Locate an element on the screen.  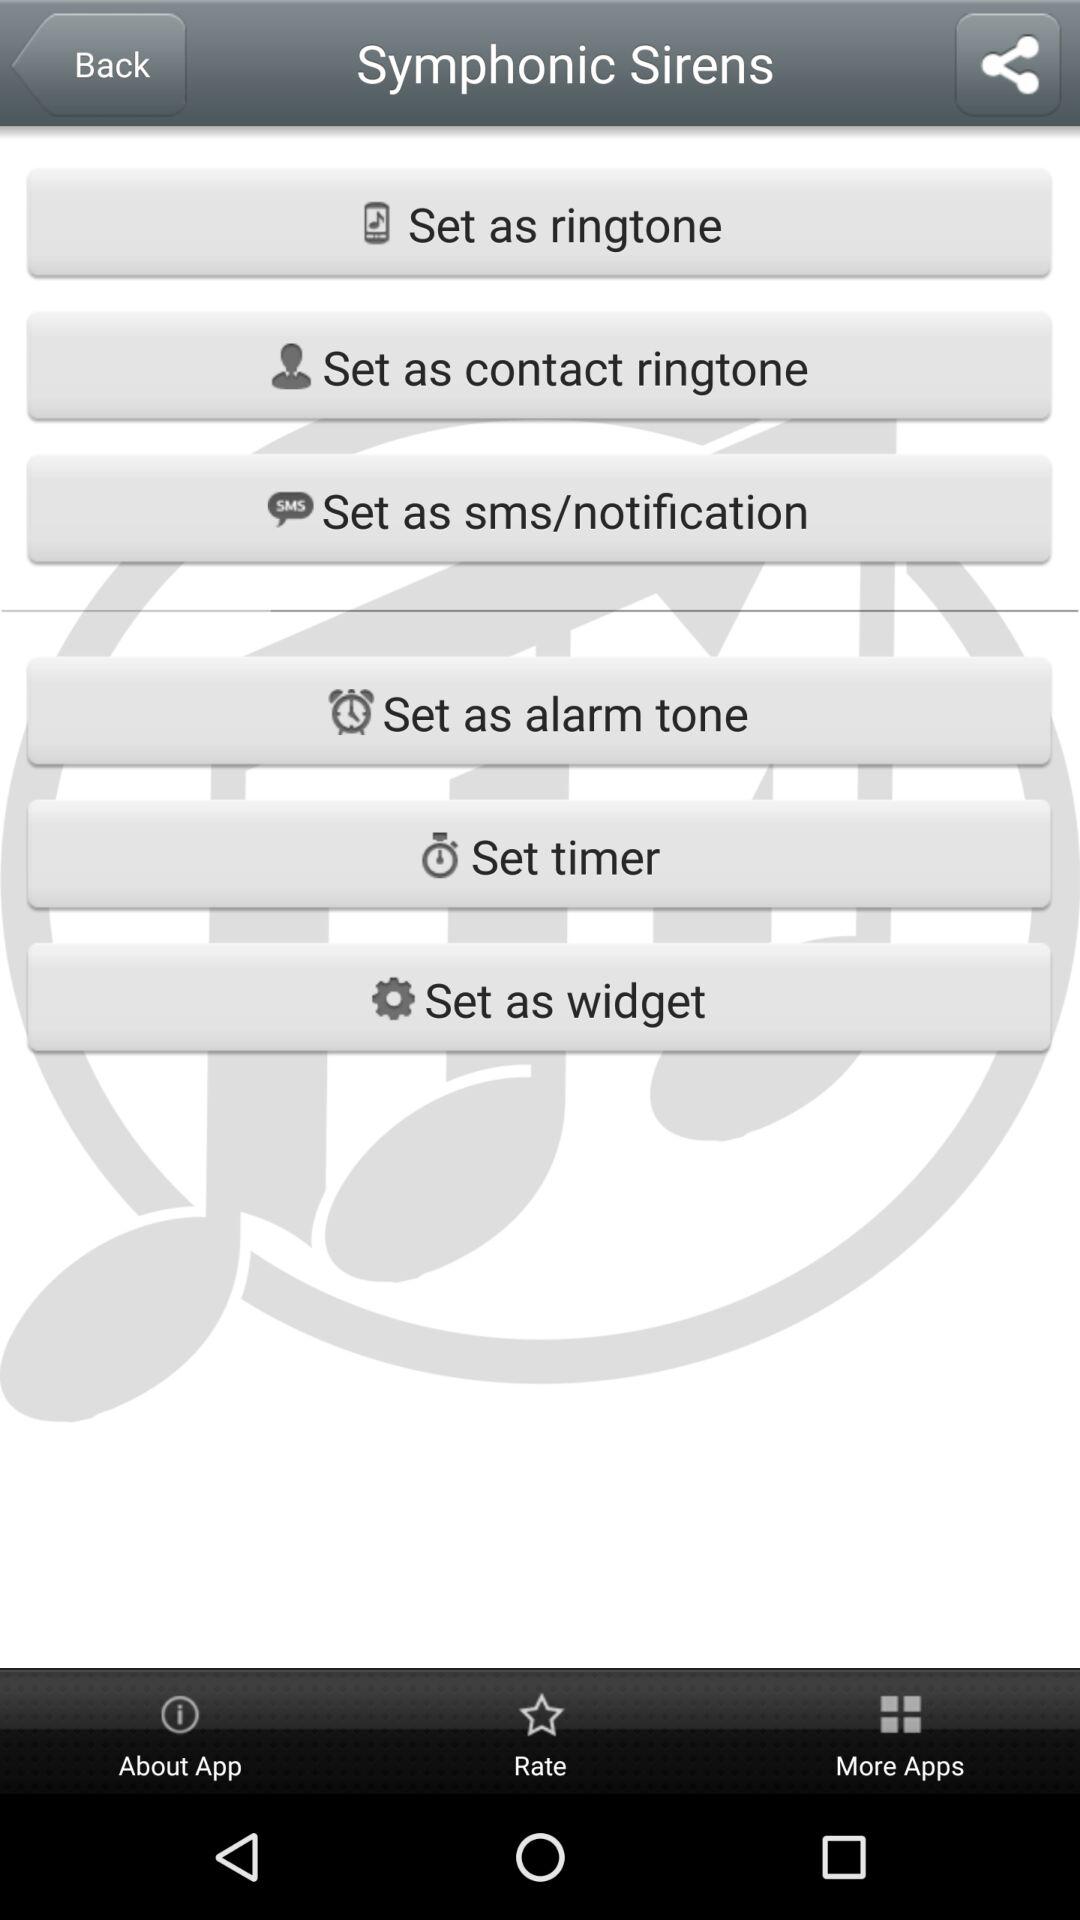
select the icon which is left side of the set as ringtone is located at coordinates (376, 222).